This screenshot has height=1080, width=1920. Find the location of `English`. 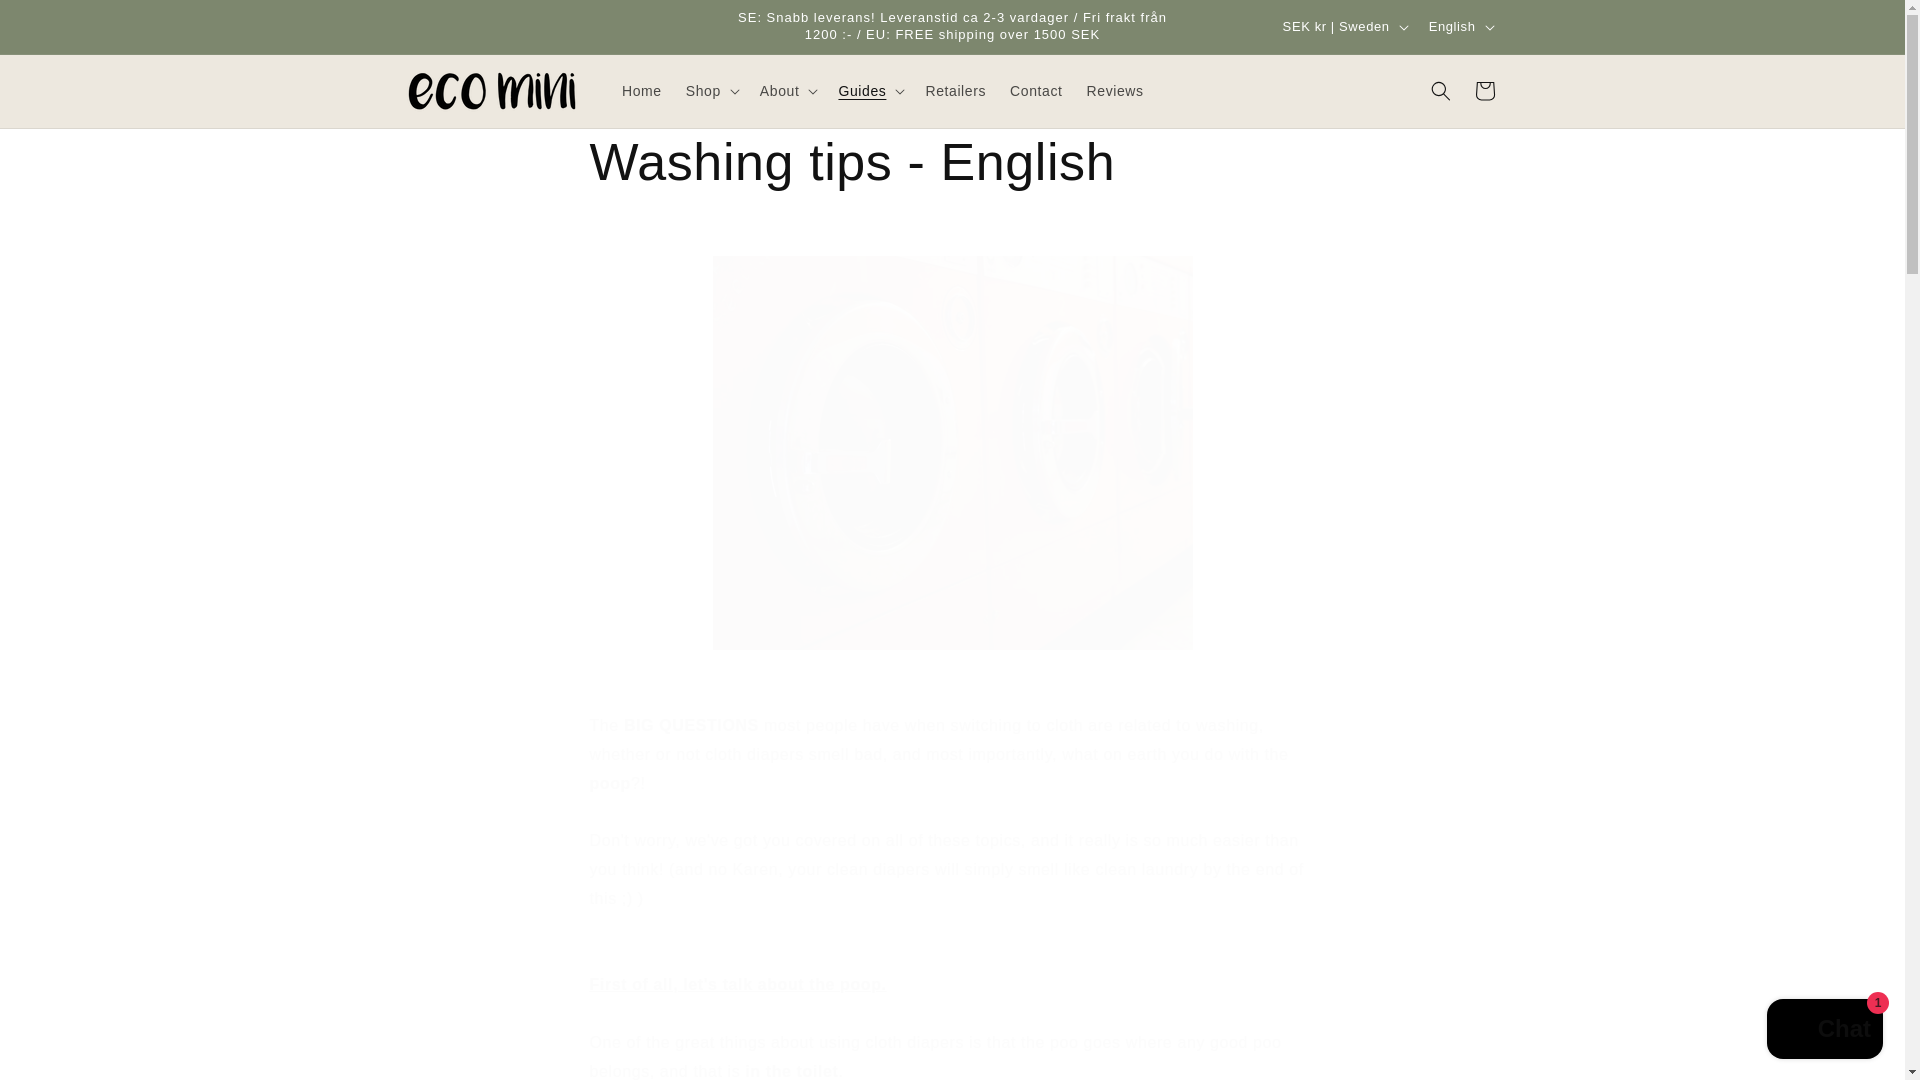

English is located at coordinates (1460, 26).